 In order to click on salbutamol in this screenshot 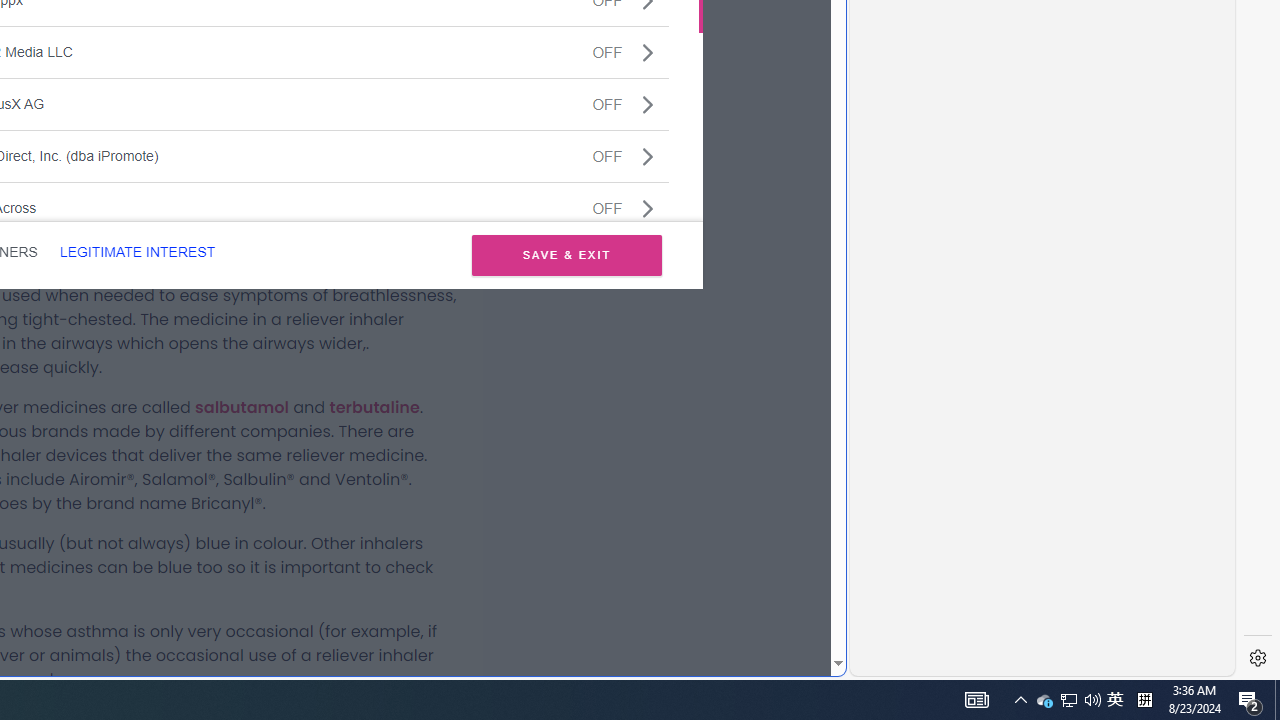, I will do `click(242, 407)`.